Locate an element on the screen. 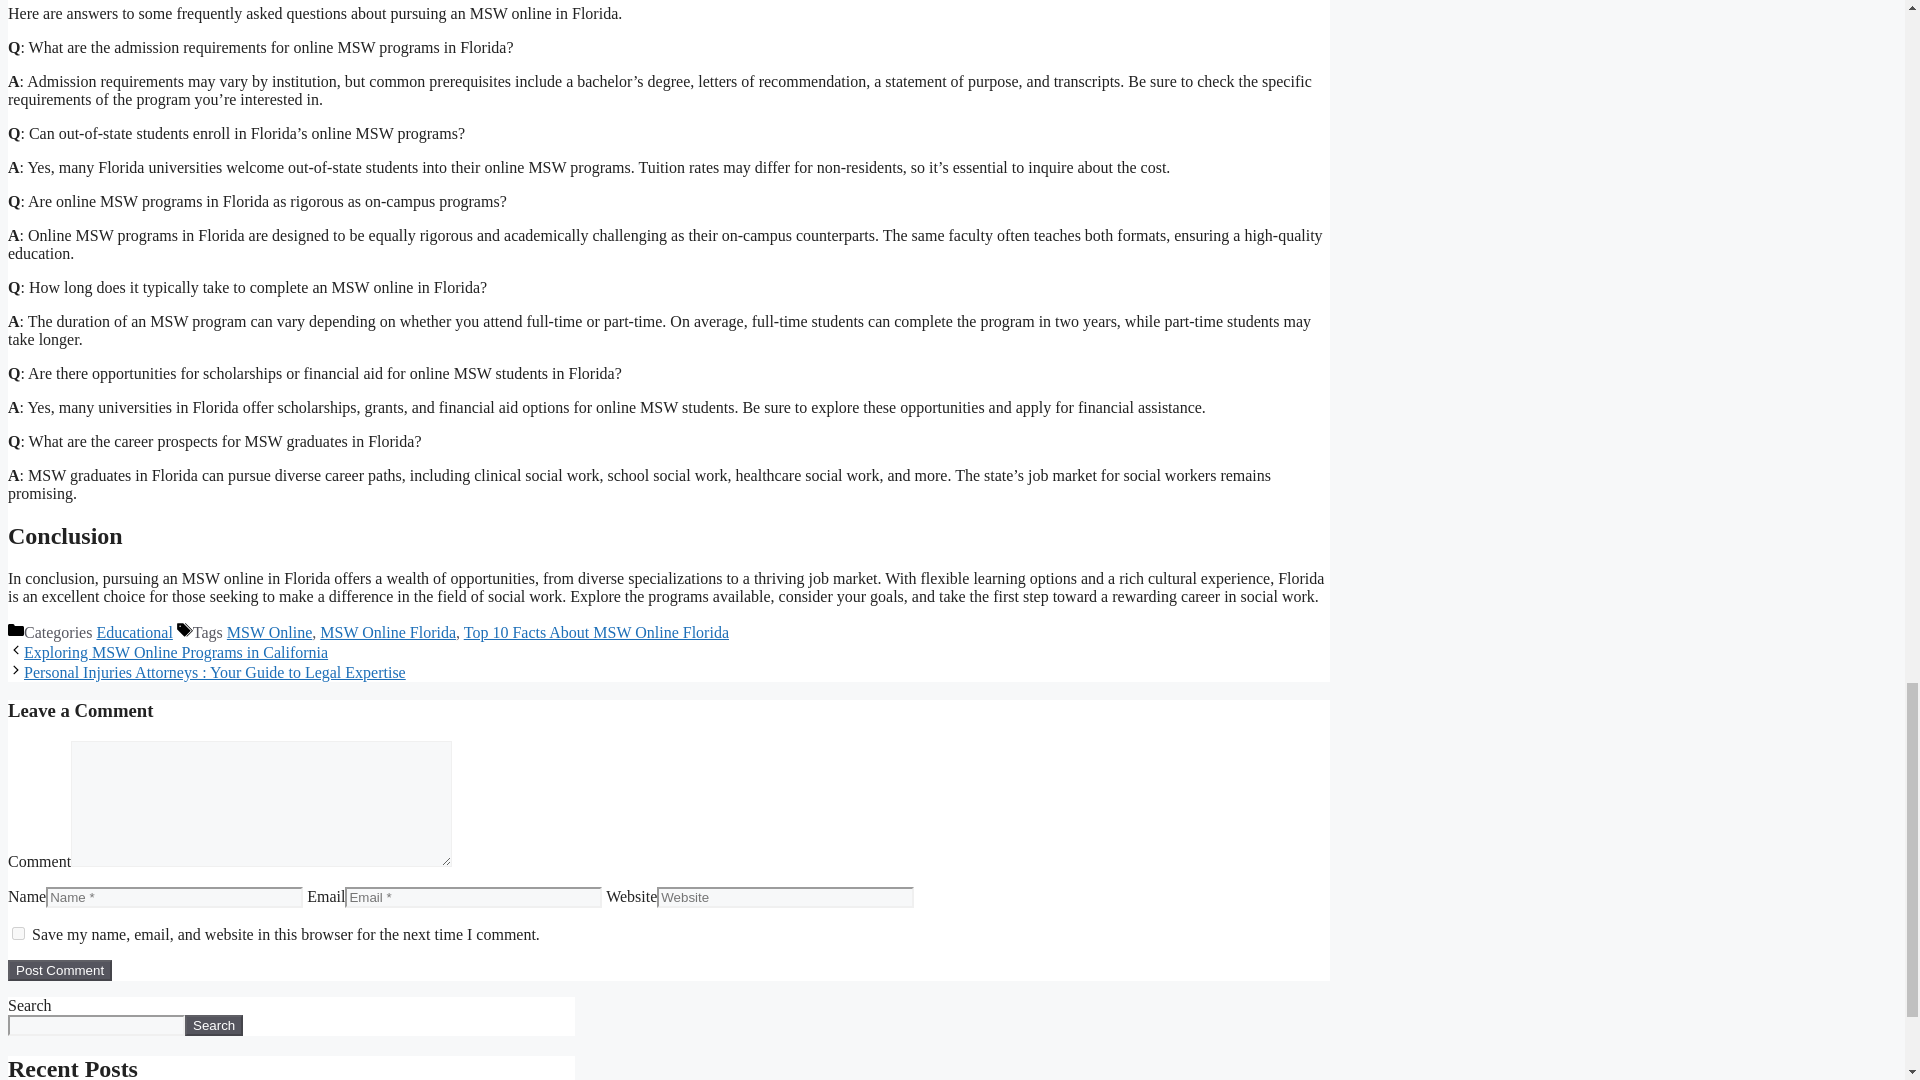  Post Comment is located at coordinates (59, 970).